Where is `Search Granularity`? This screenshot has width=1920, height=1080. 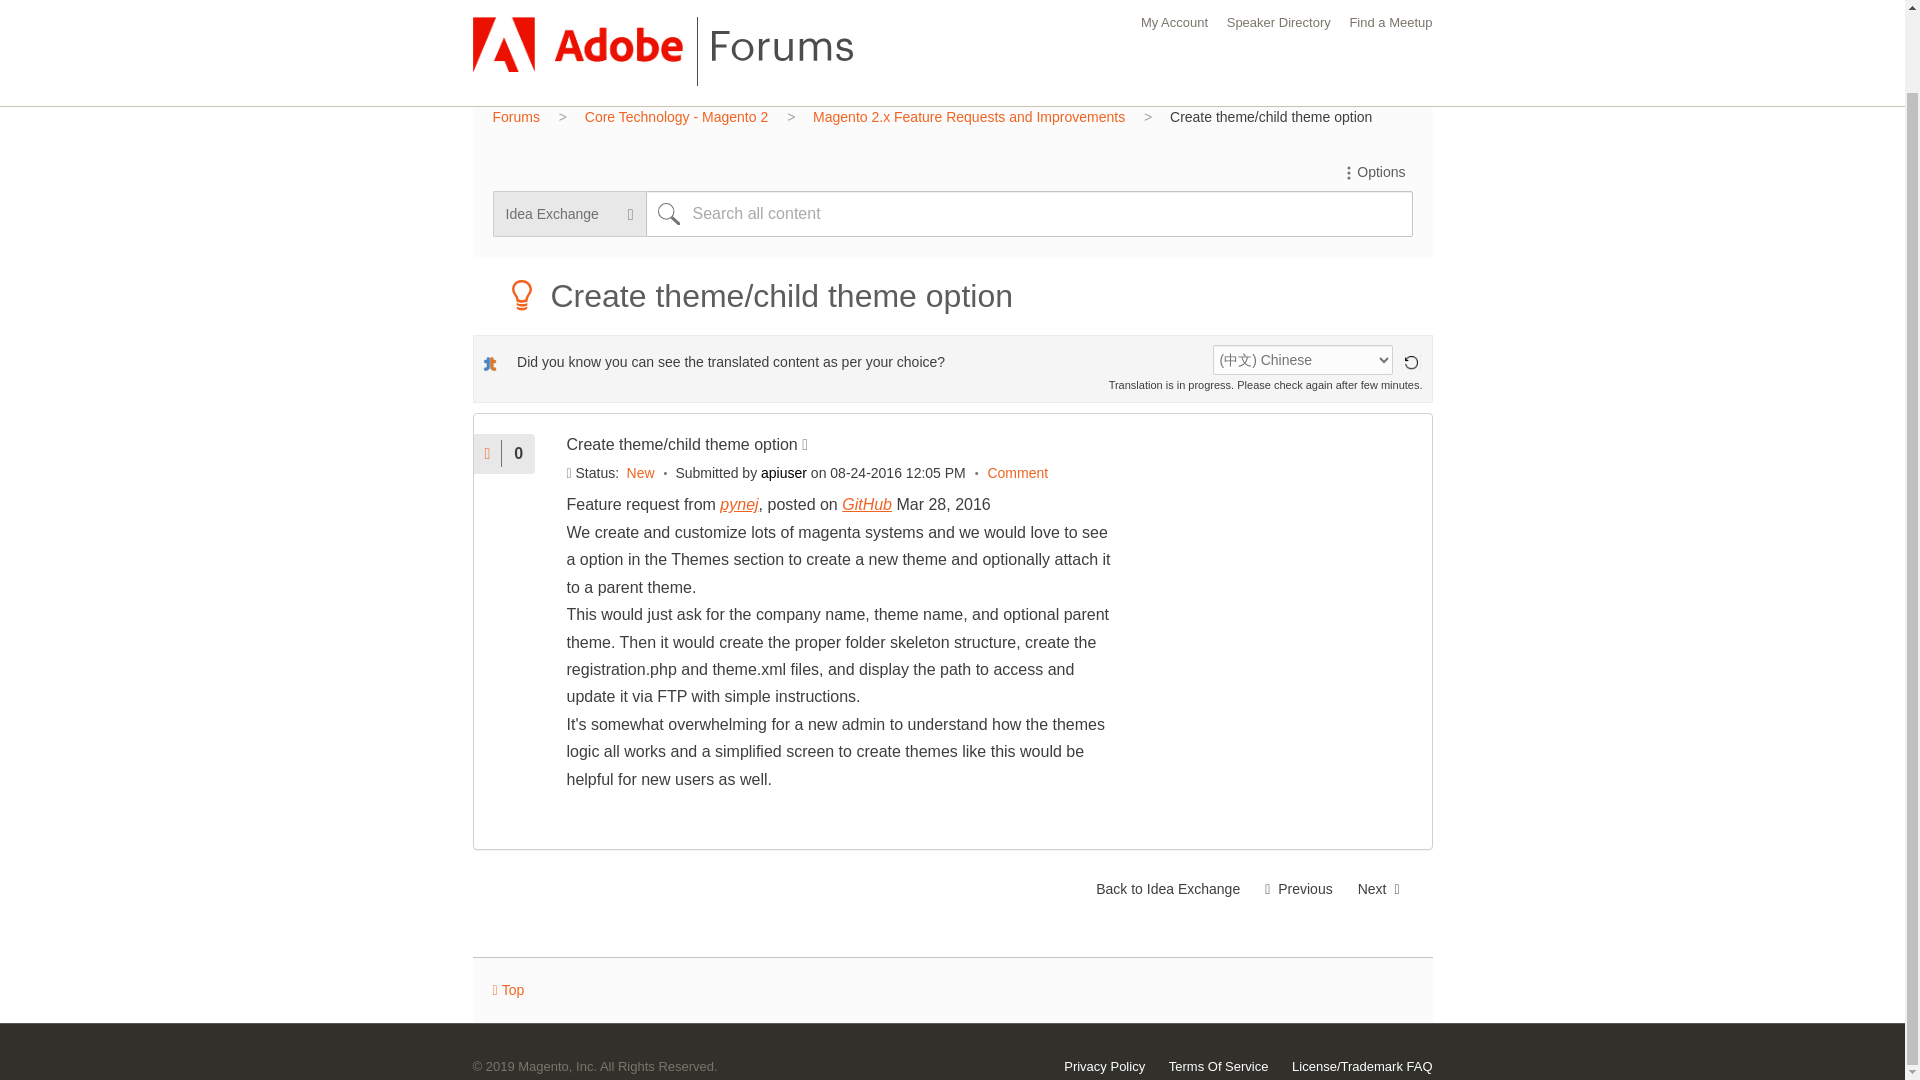
Search Granularity is located at coordinates (568, 214).